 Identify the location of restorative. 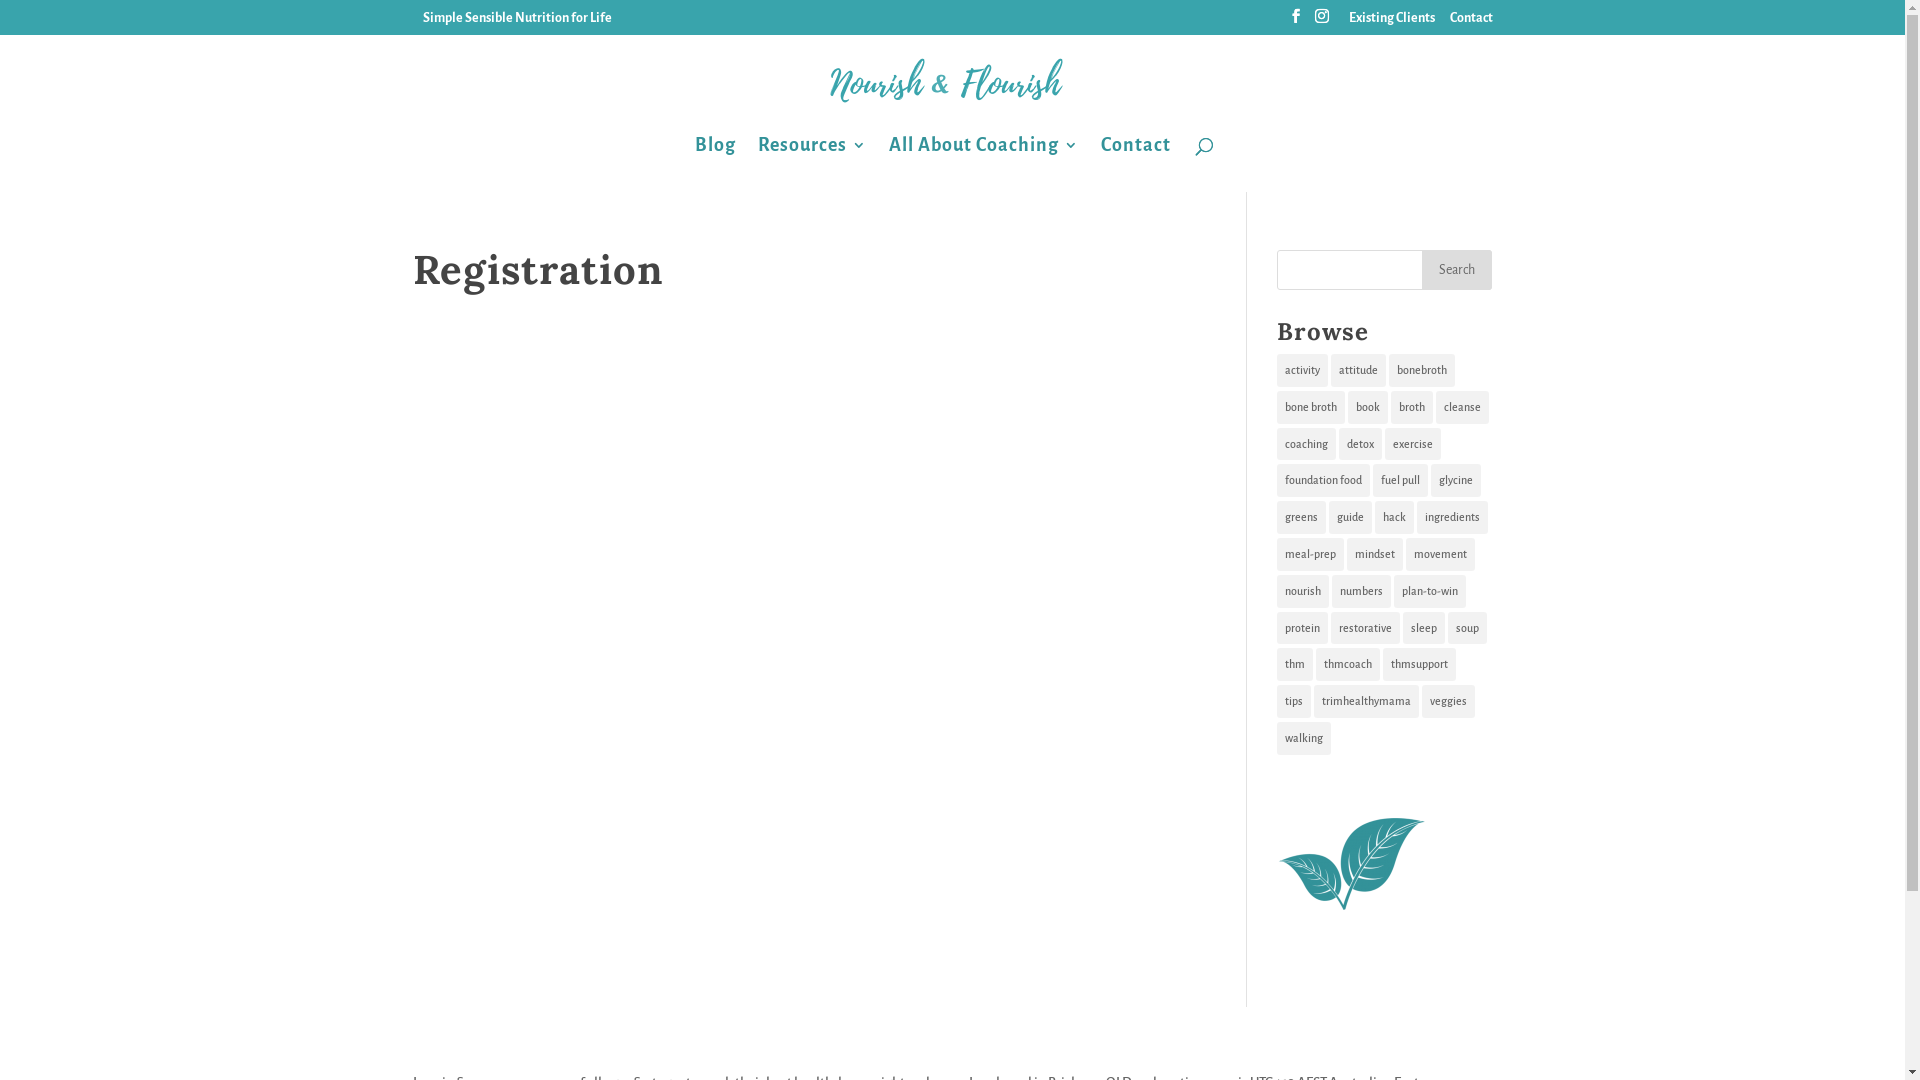
(1366, 628).